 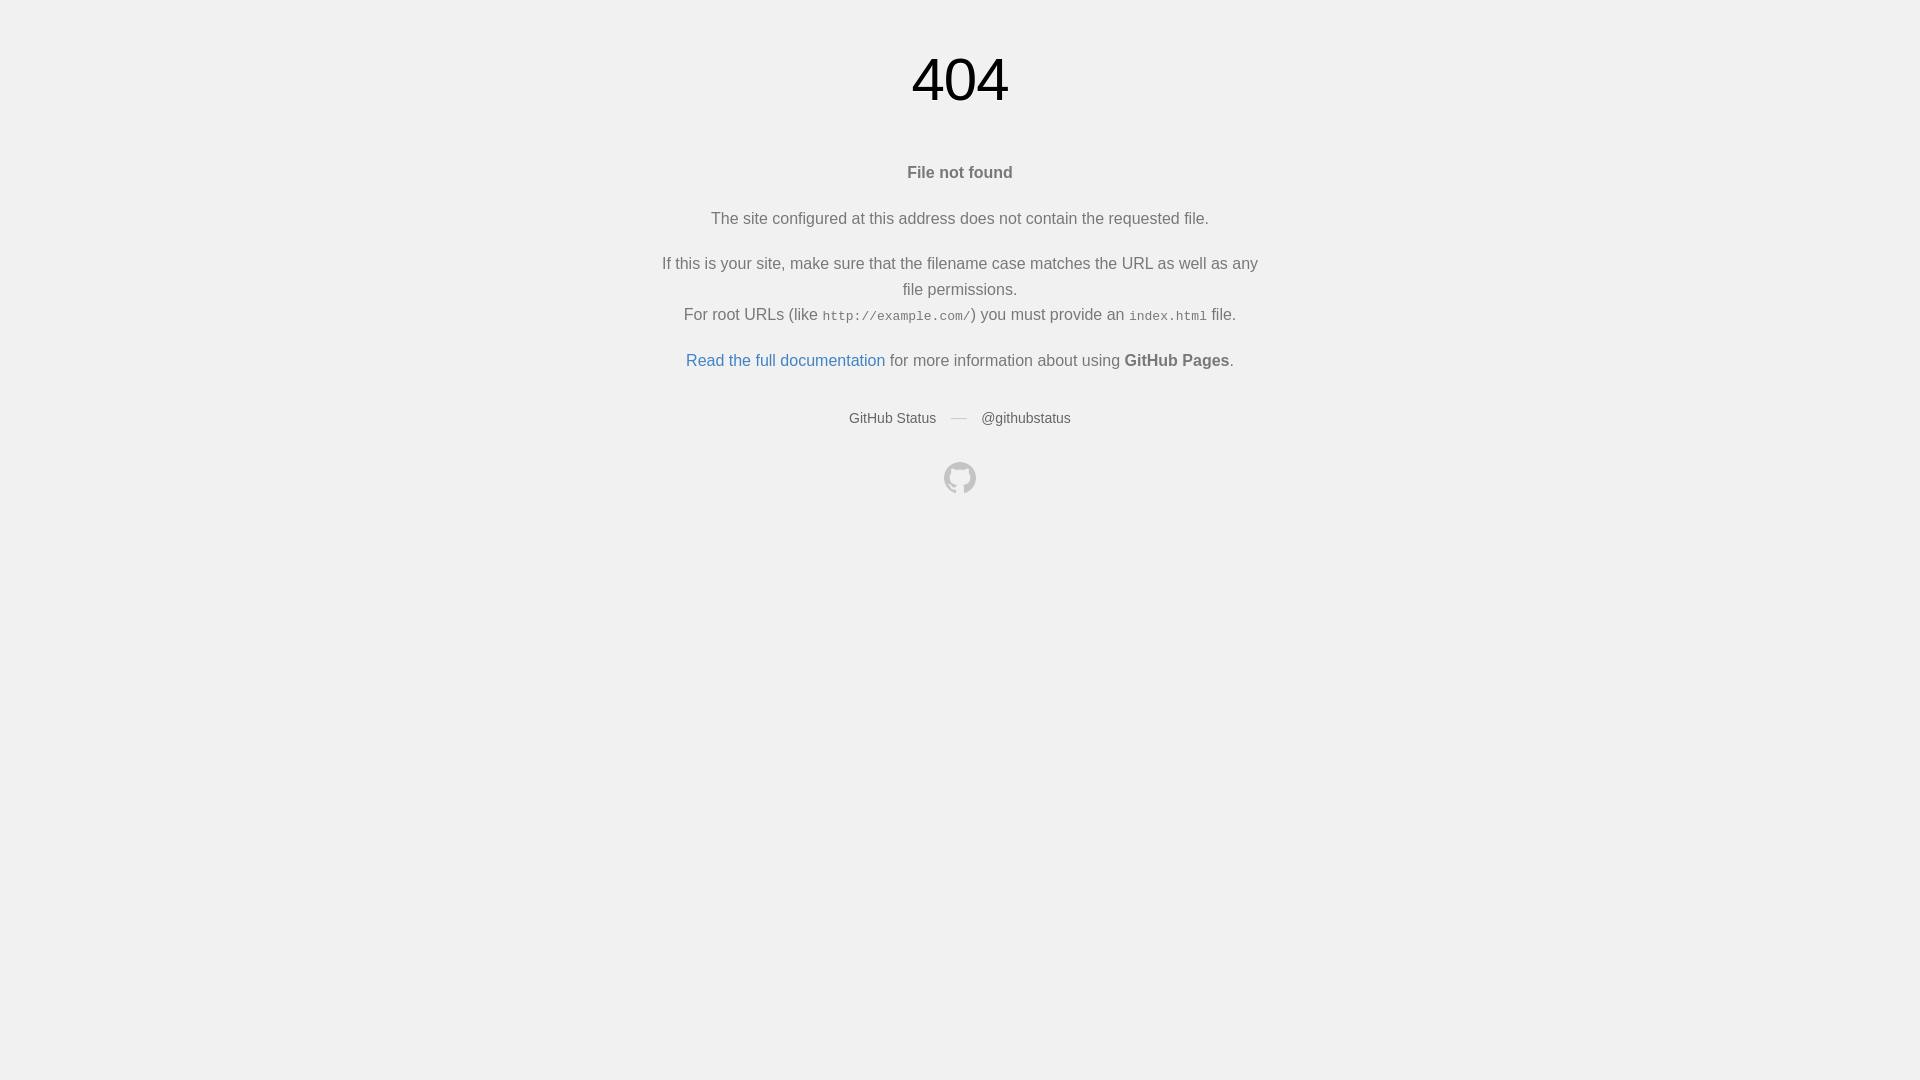 I want to click on GitHub Status, so click(x=892, y=418).